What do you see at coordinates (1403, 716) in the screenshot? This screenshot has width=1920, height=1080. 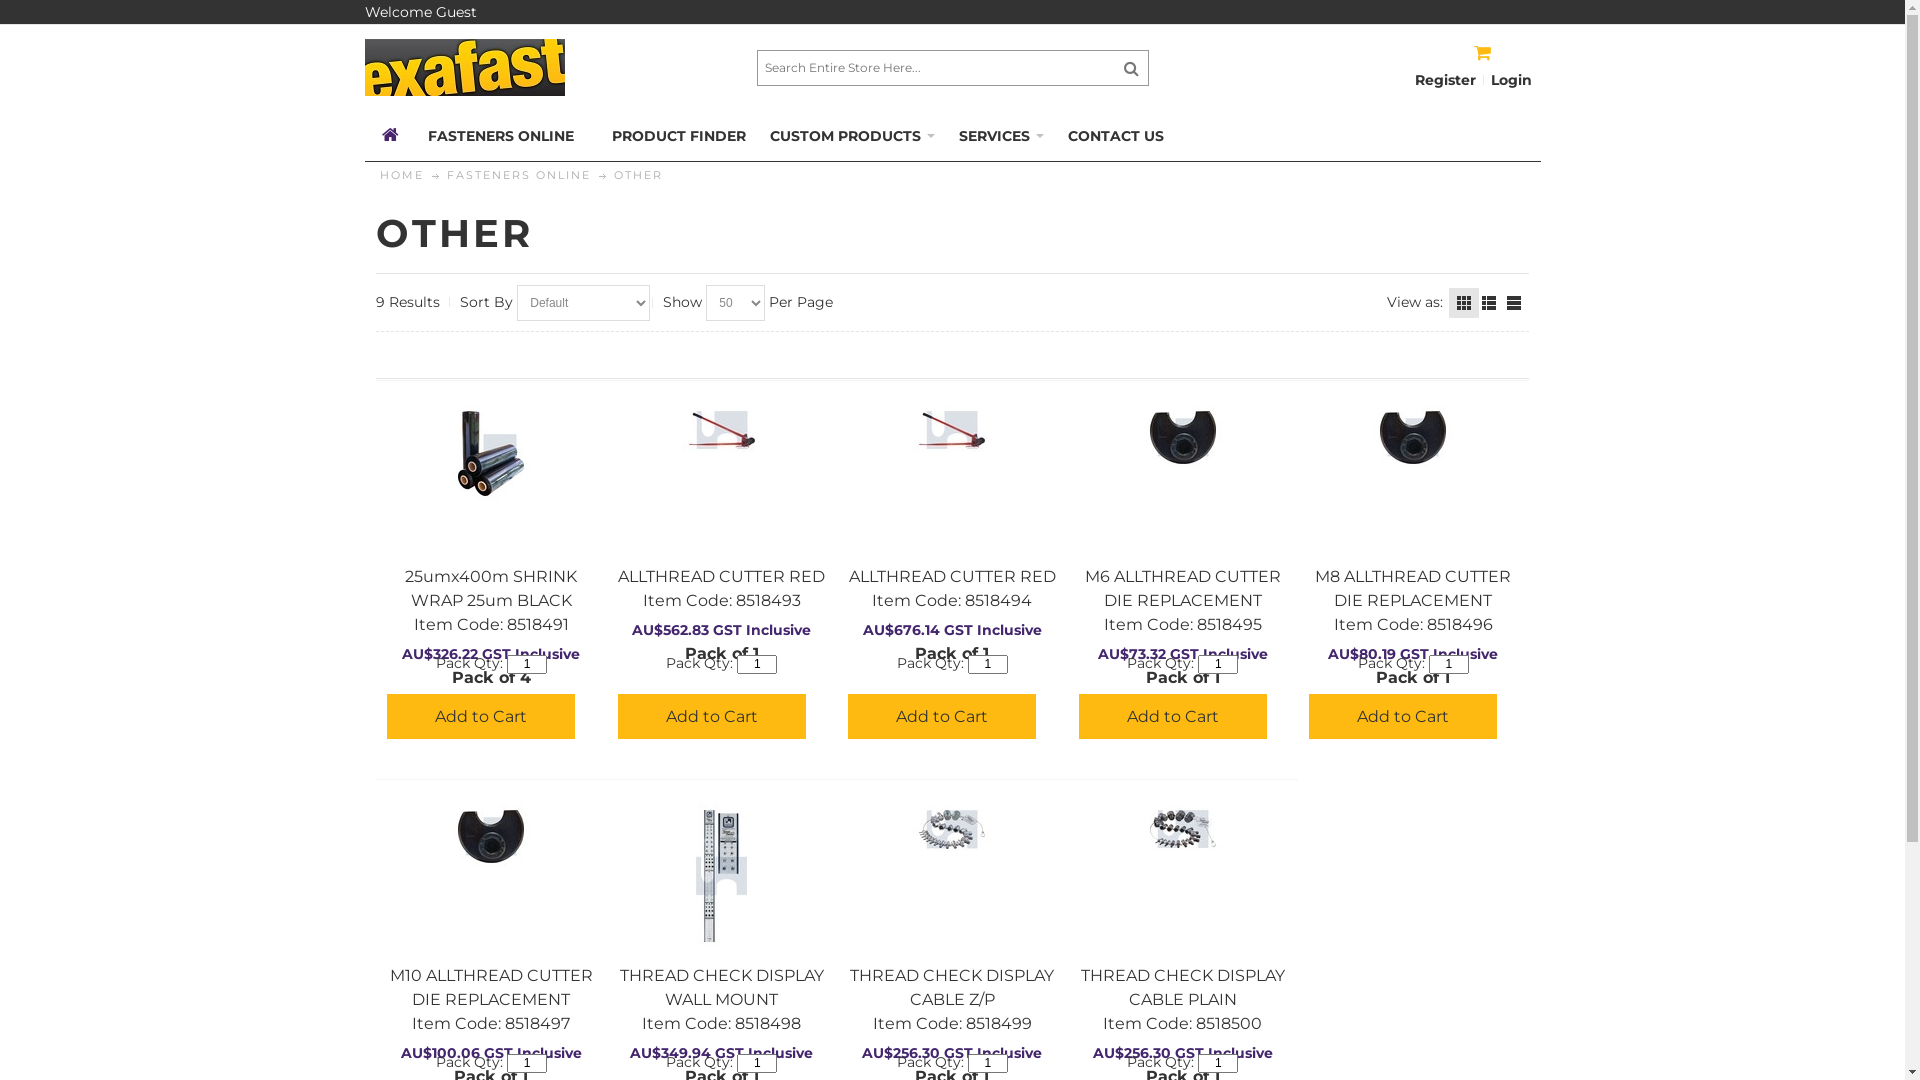 I see `Add to Cart` at bounding box center [1403, 716].